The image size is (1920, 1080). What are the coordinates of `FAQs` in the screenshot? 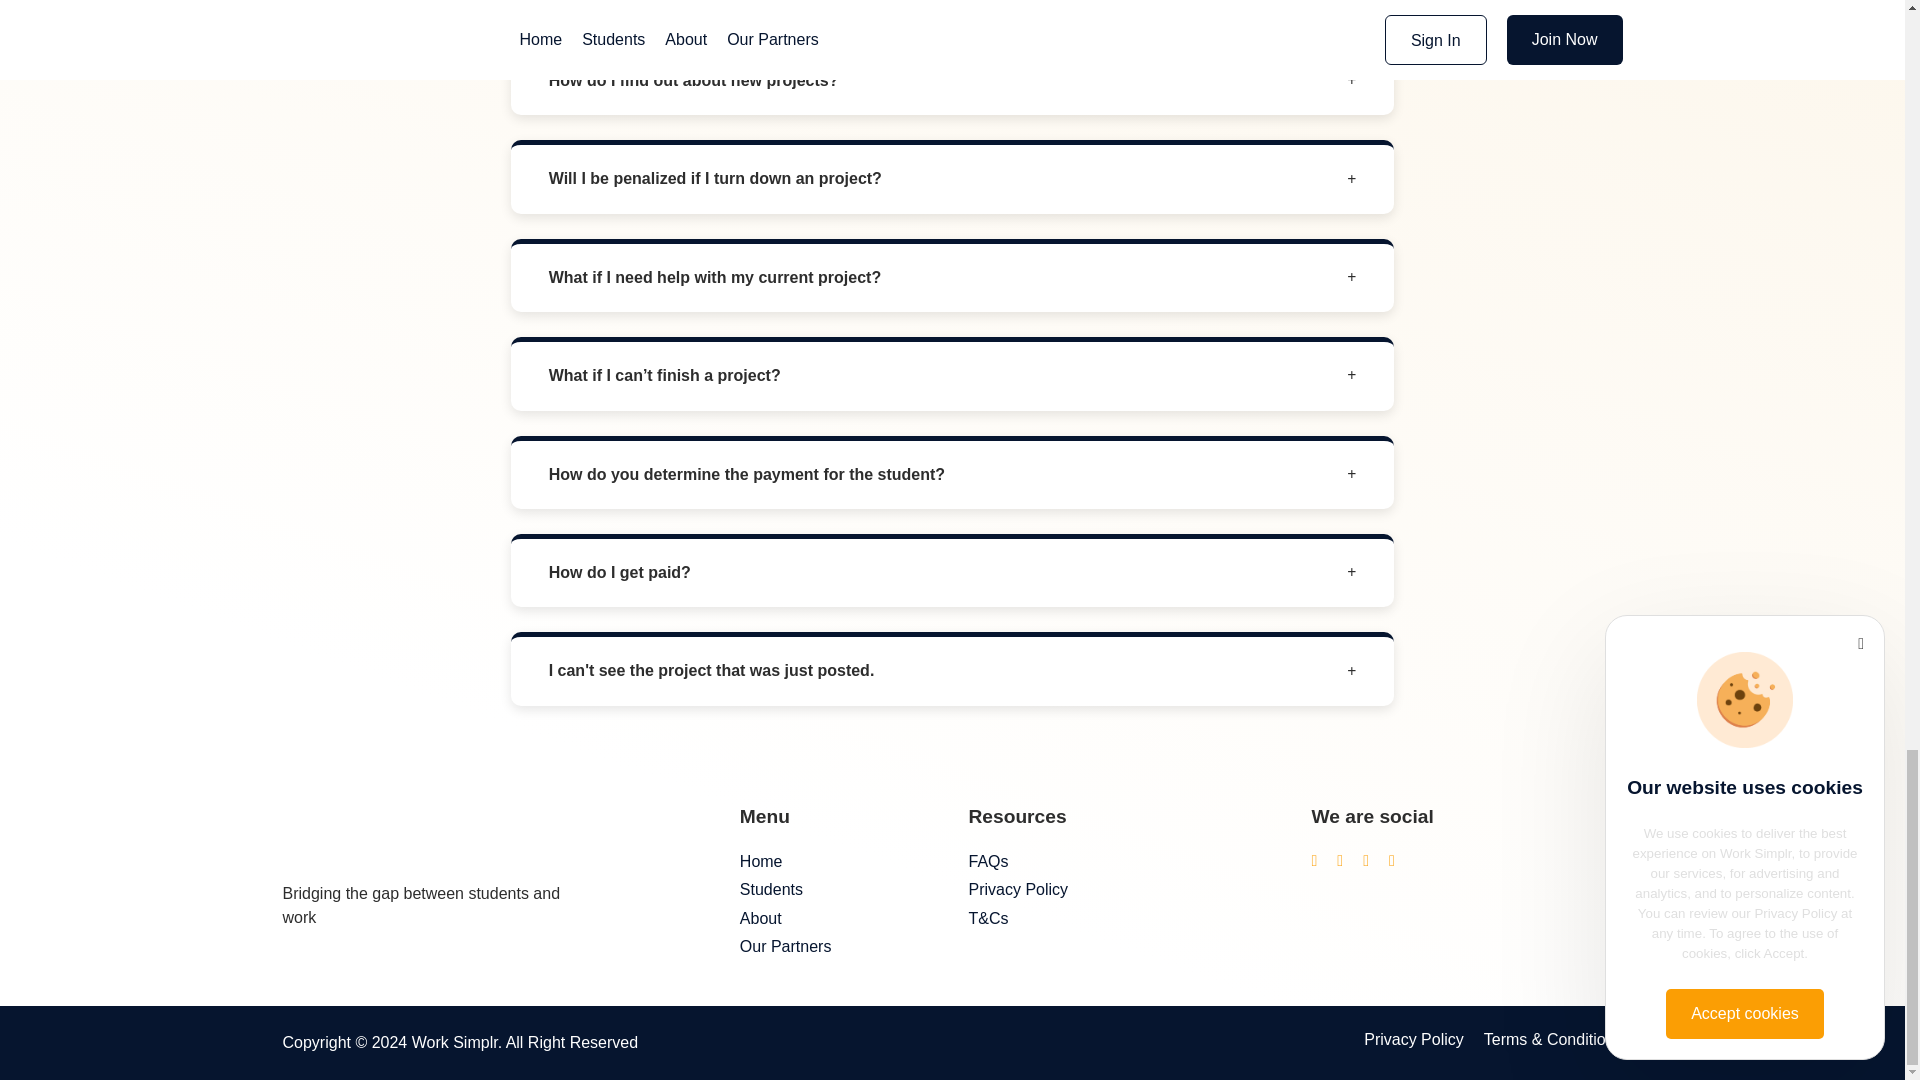 It's located at (1122, 862).